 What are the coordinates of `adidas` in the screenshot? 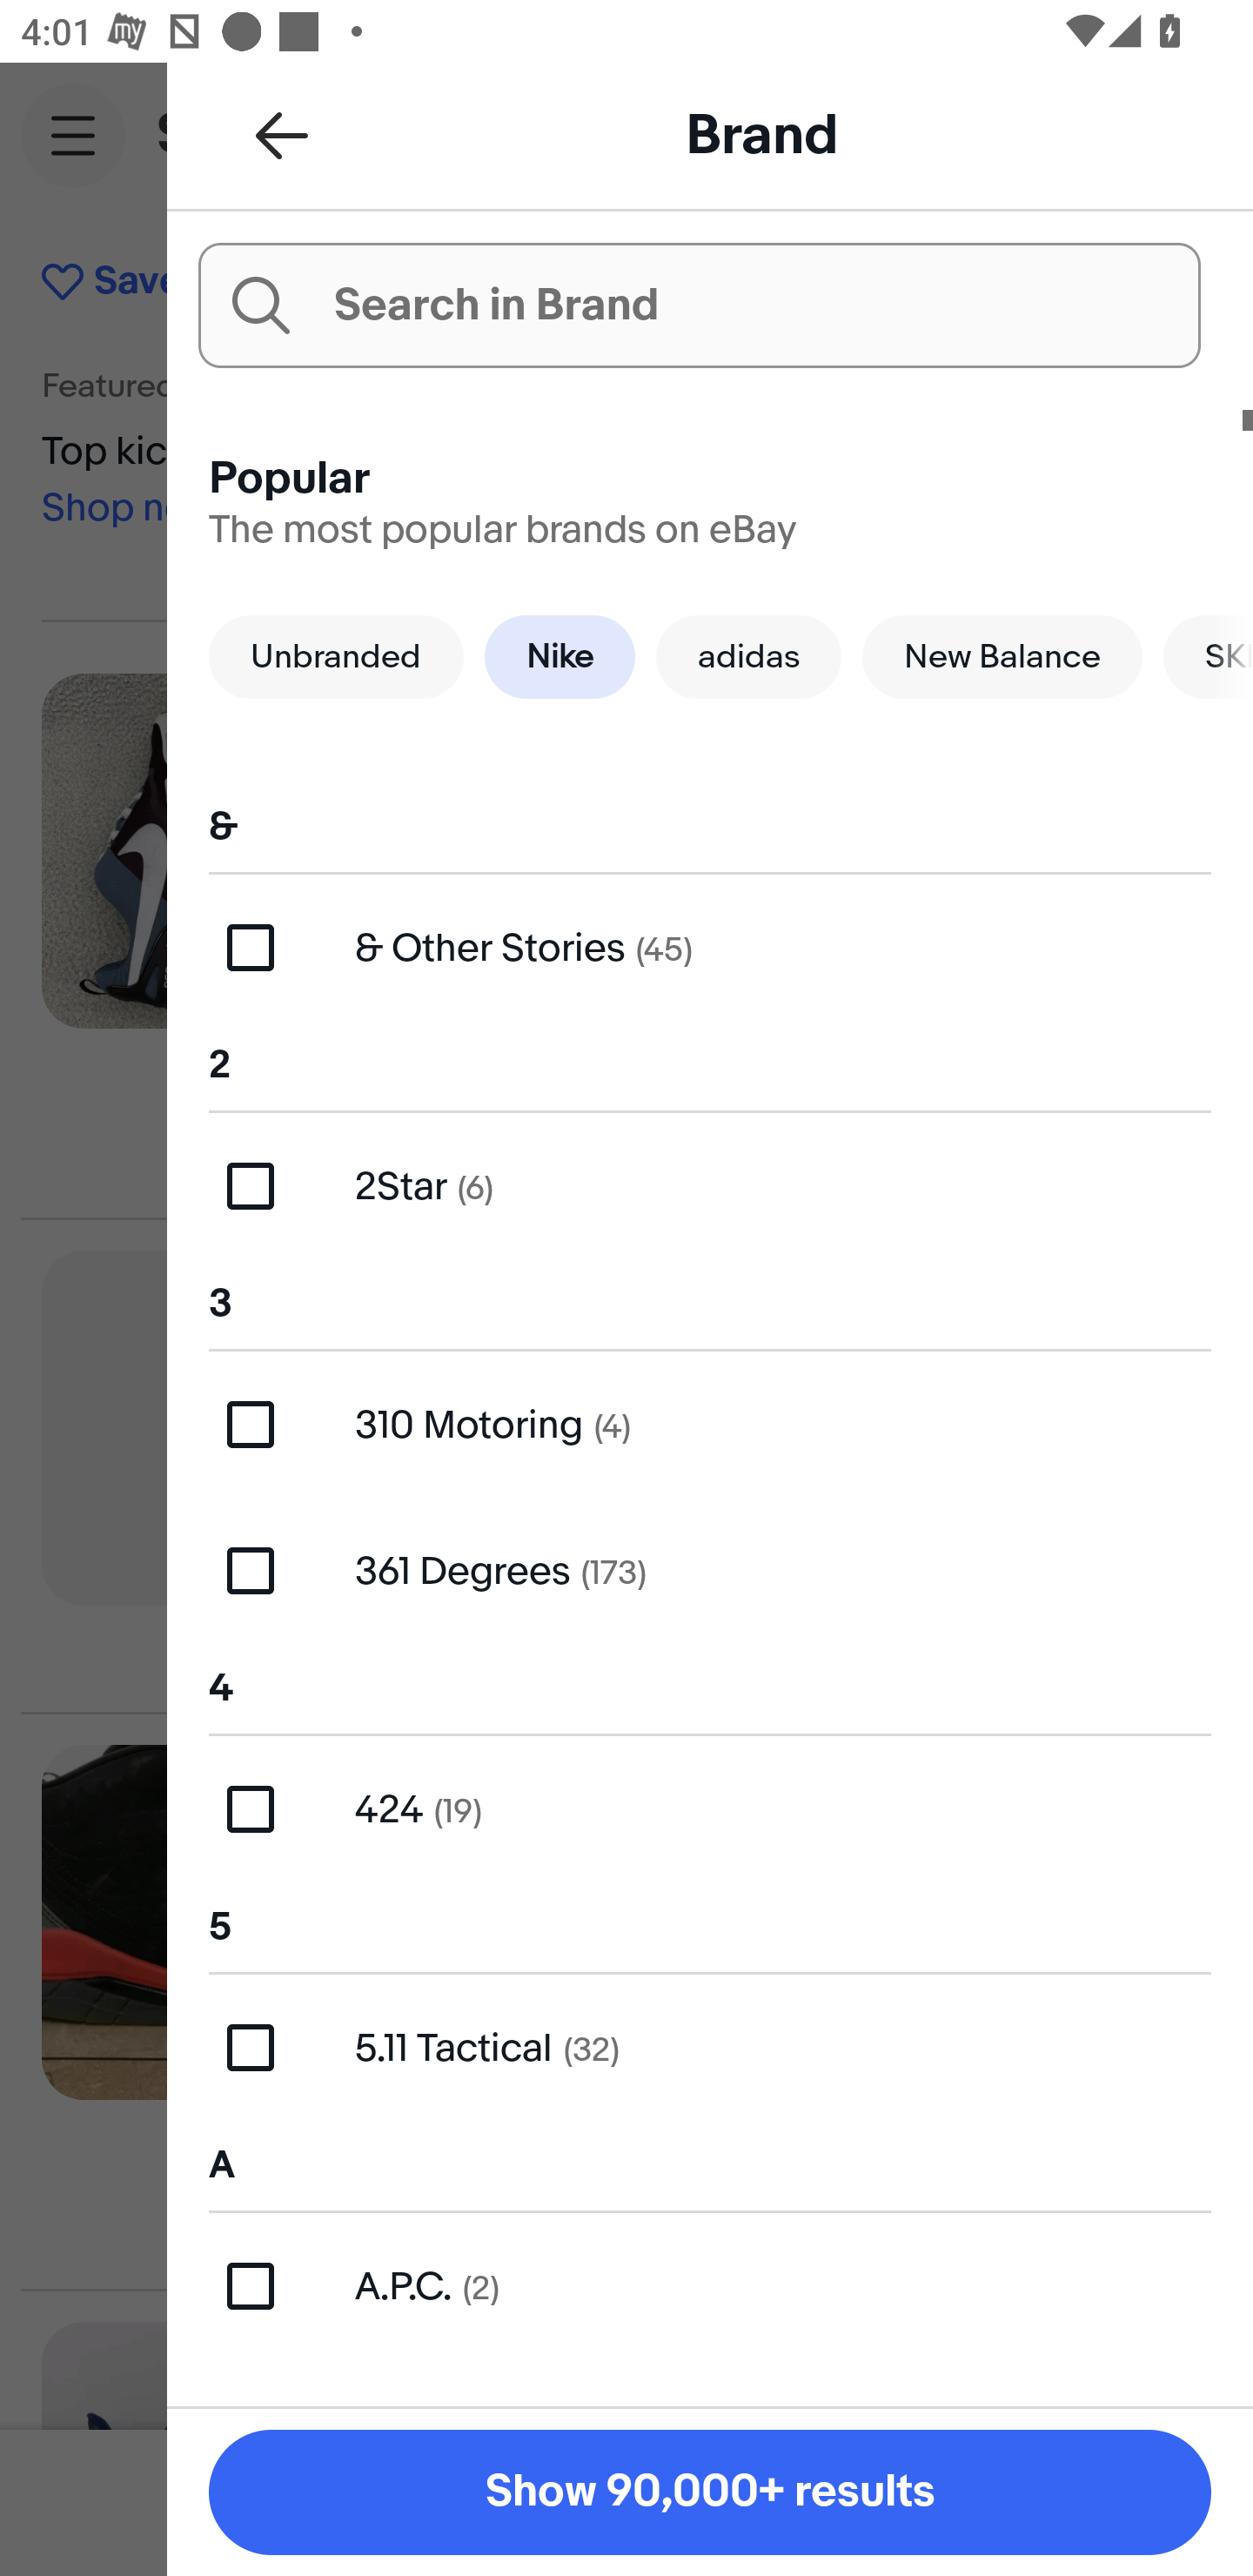 It's located at (748, 656).